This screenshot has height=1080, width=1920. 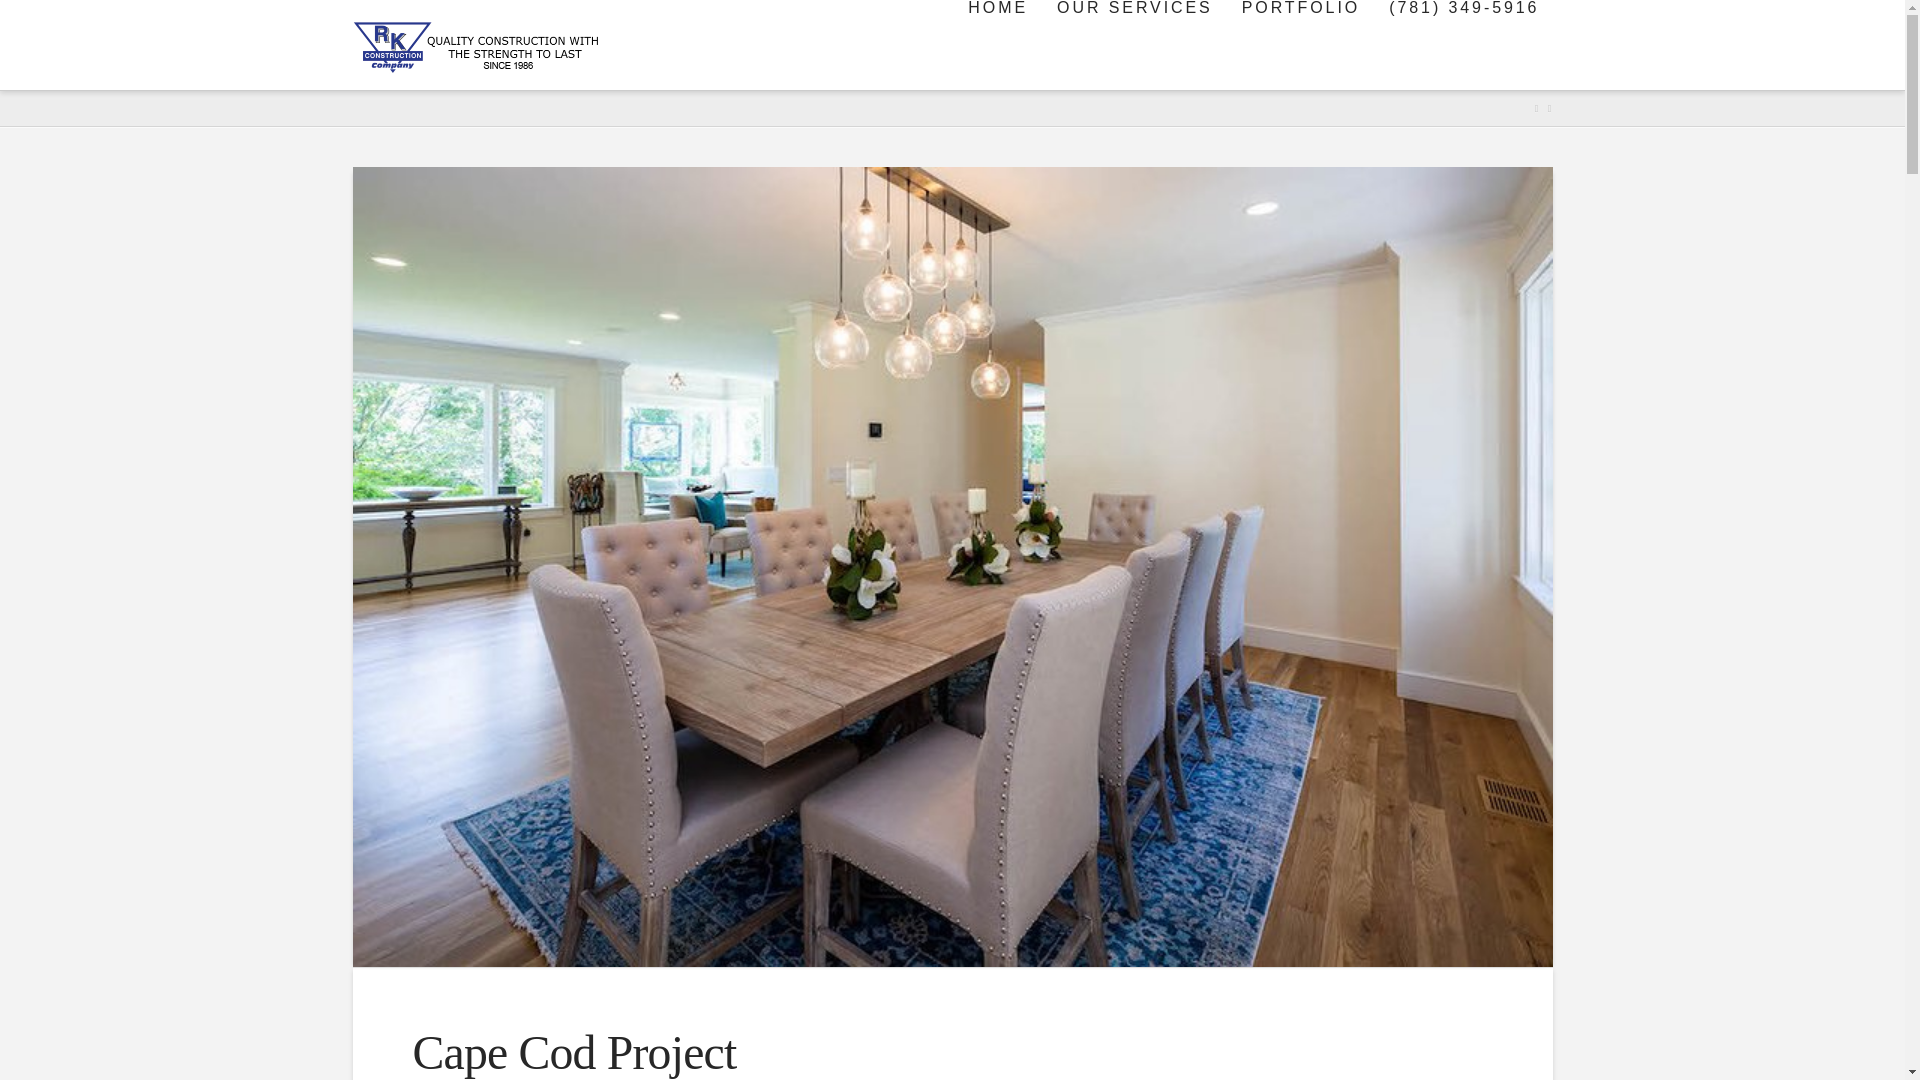 What do you see at coordinates (996, 44) in the screenshot?
I see `HOME` at bounding box center [996, 44].